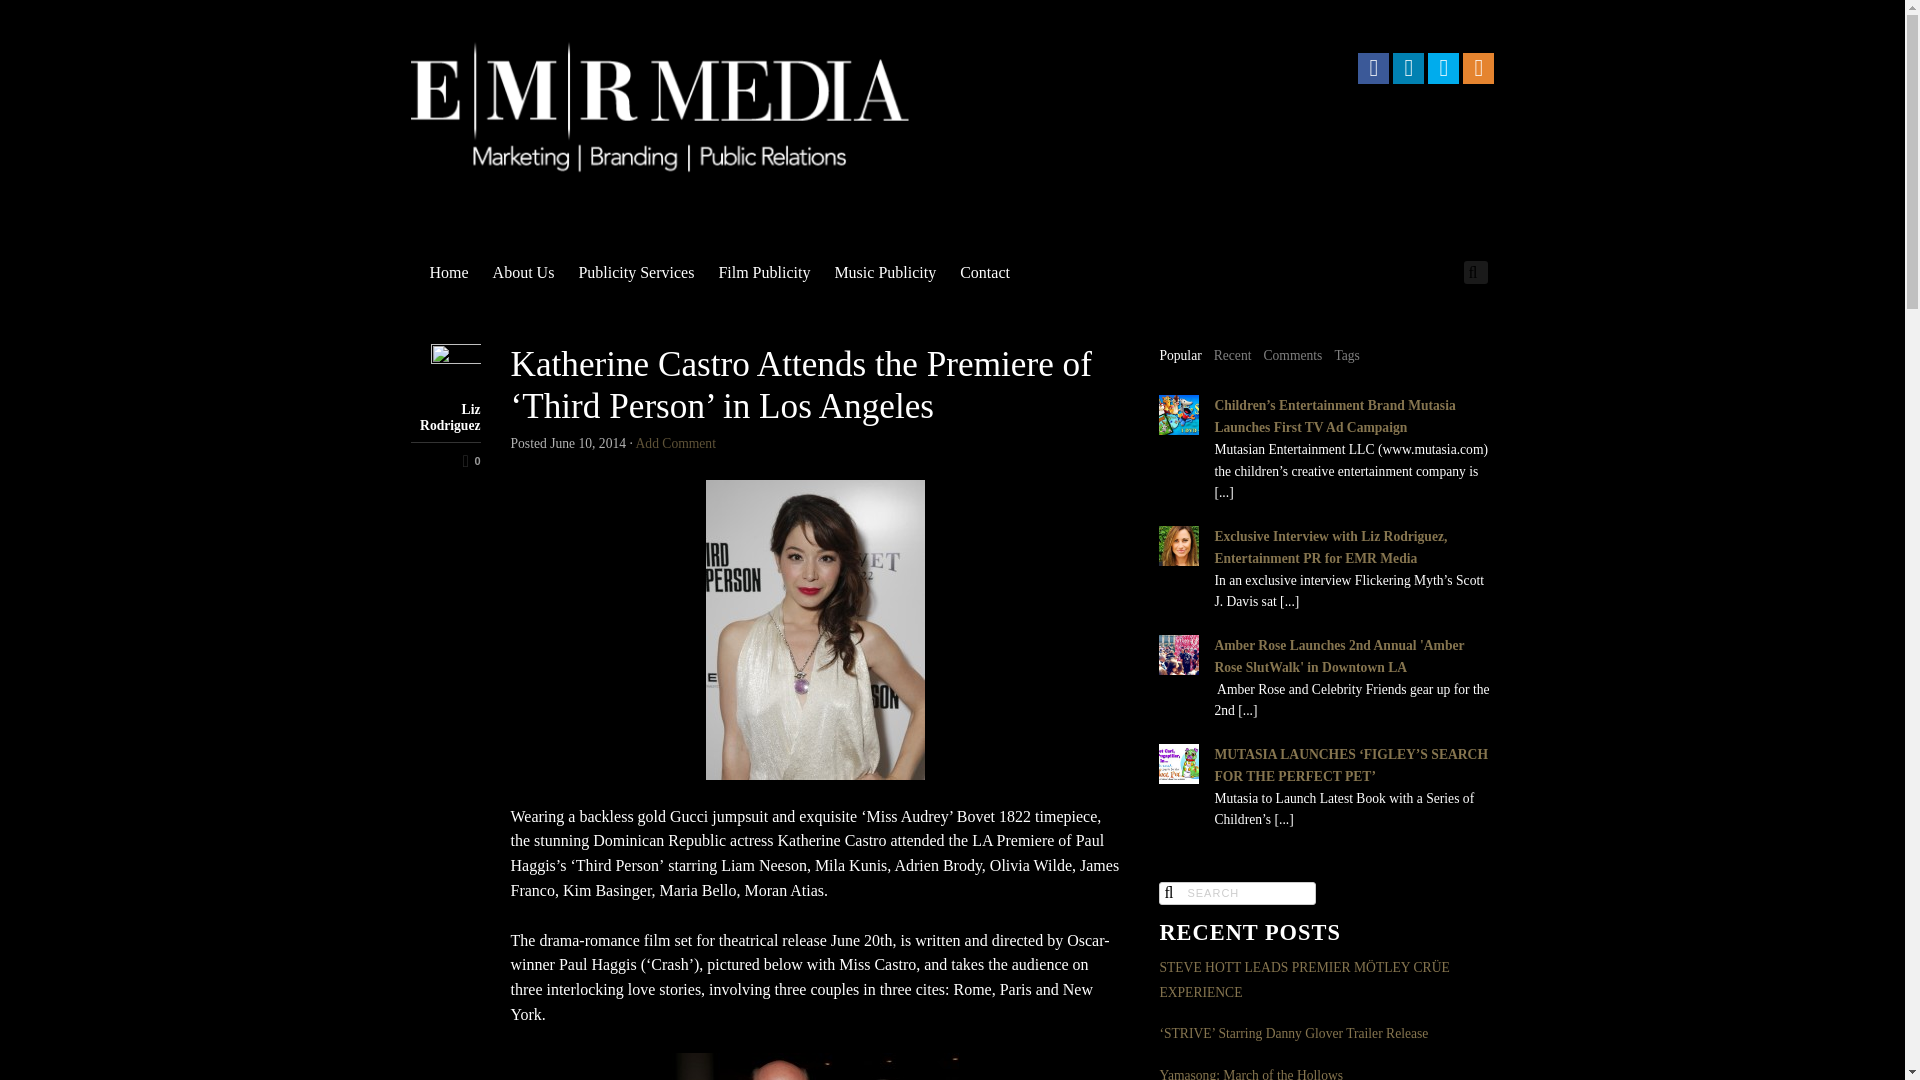 The width and height of the screenshot is (1920, 1080). What do you see at coordinates (884, 272) in the screenshot?
I see `Music Publicity` at bounding box center [884, 272].